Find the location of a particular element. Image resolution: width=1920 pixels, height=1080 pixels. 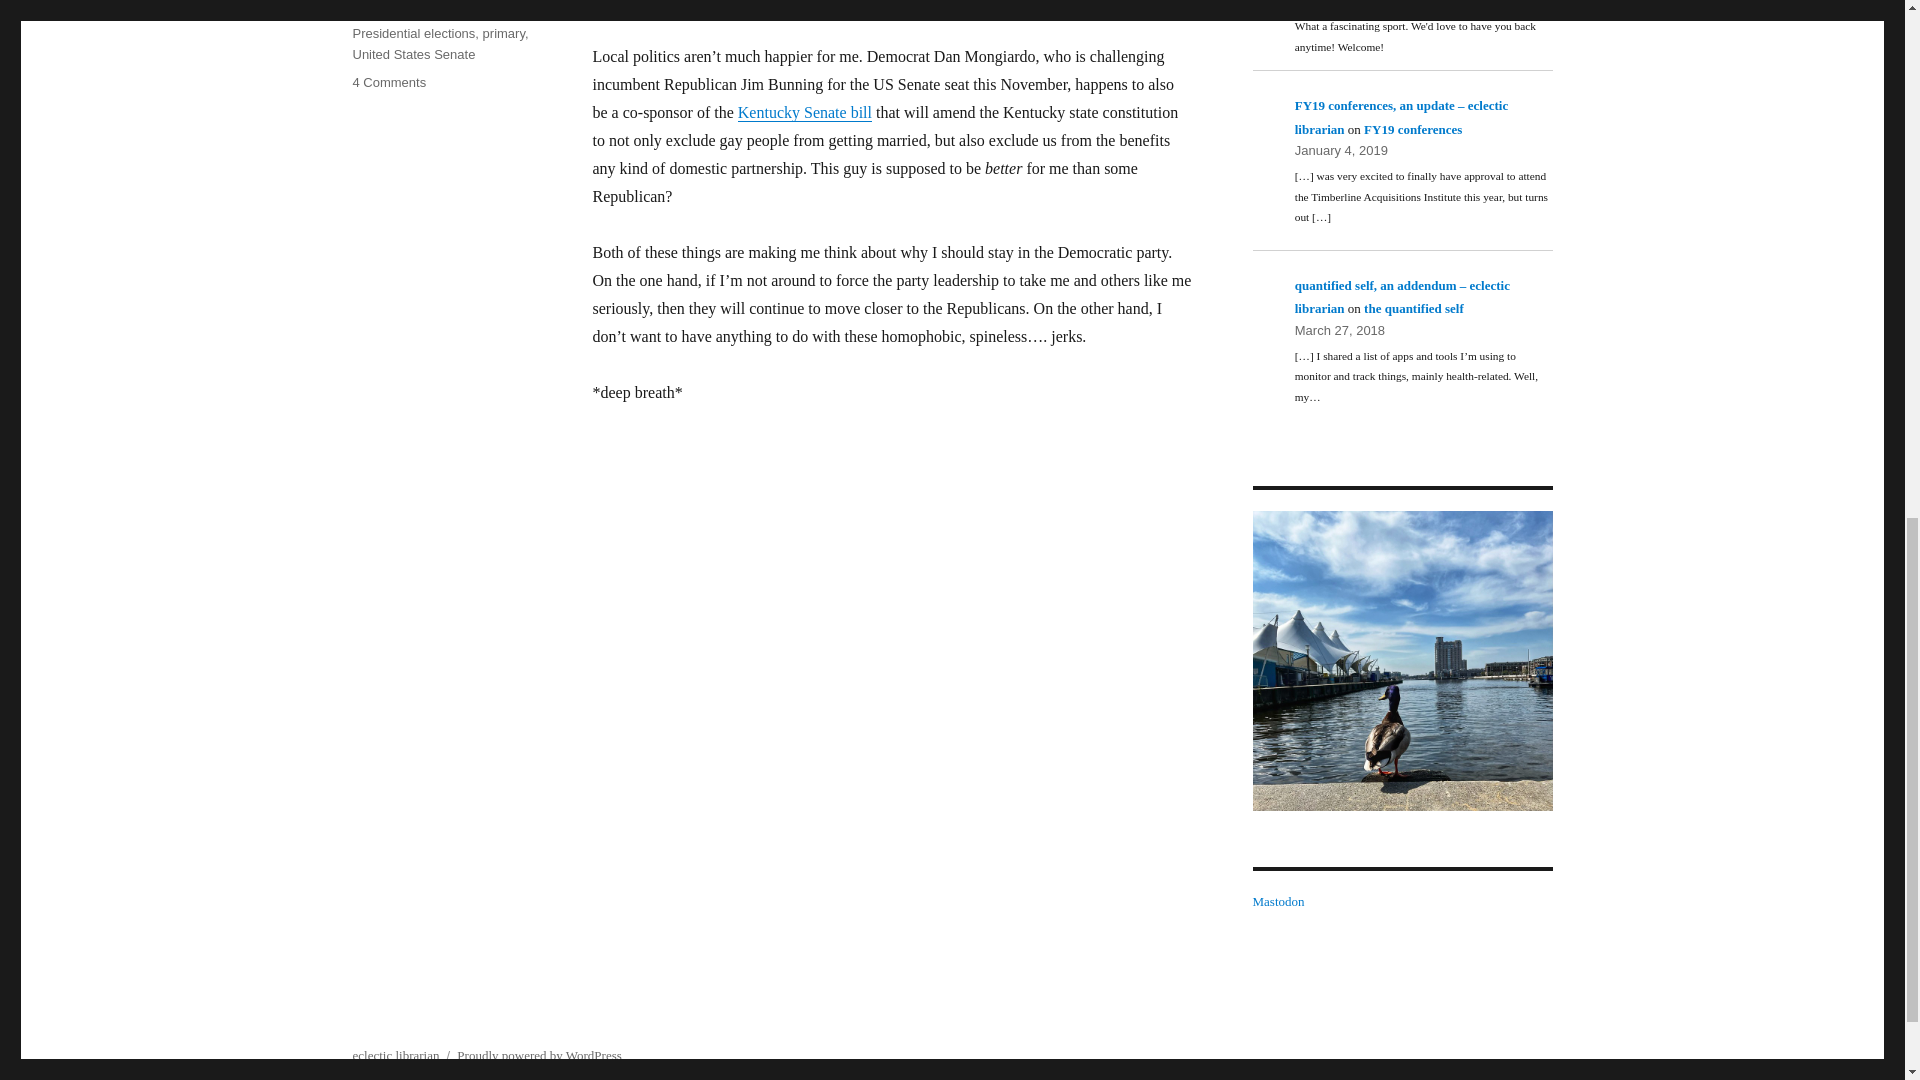

primary is located at coordinates (1401, 660).